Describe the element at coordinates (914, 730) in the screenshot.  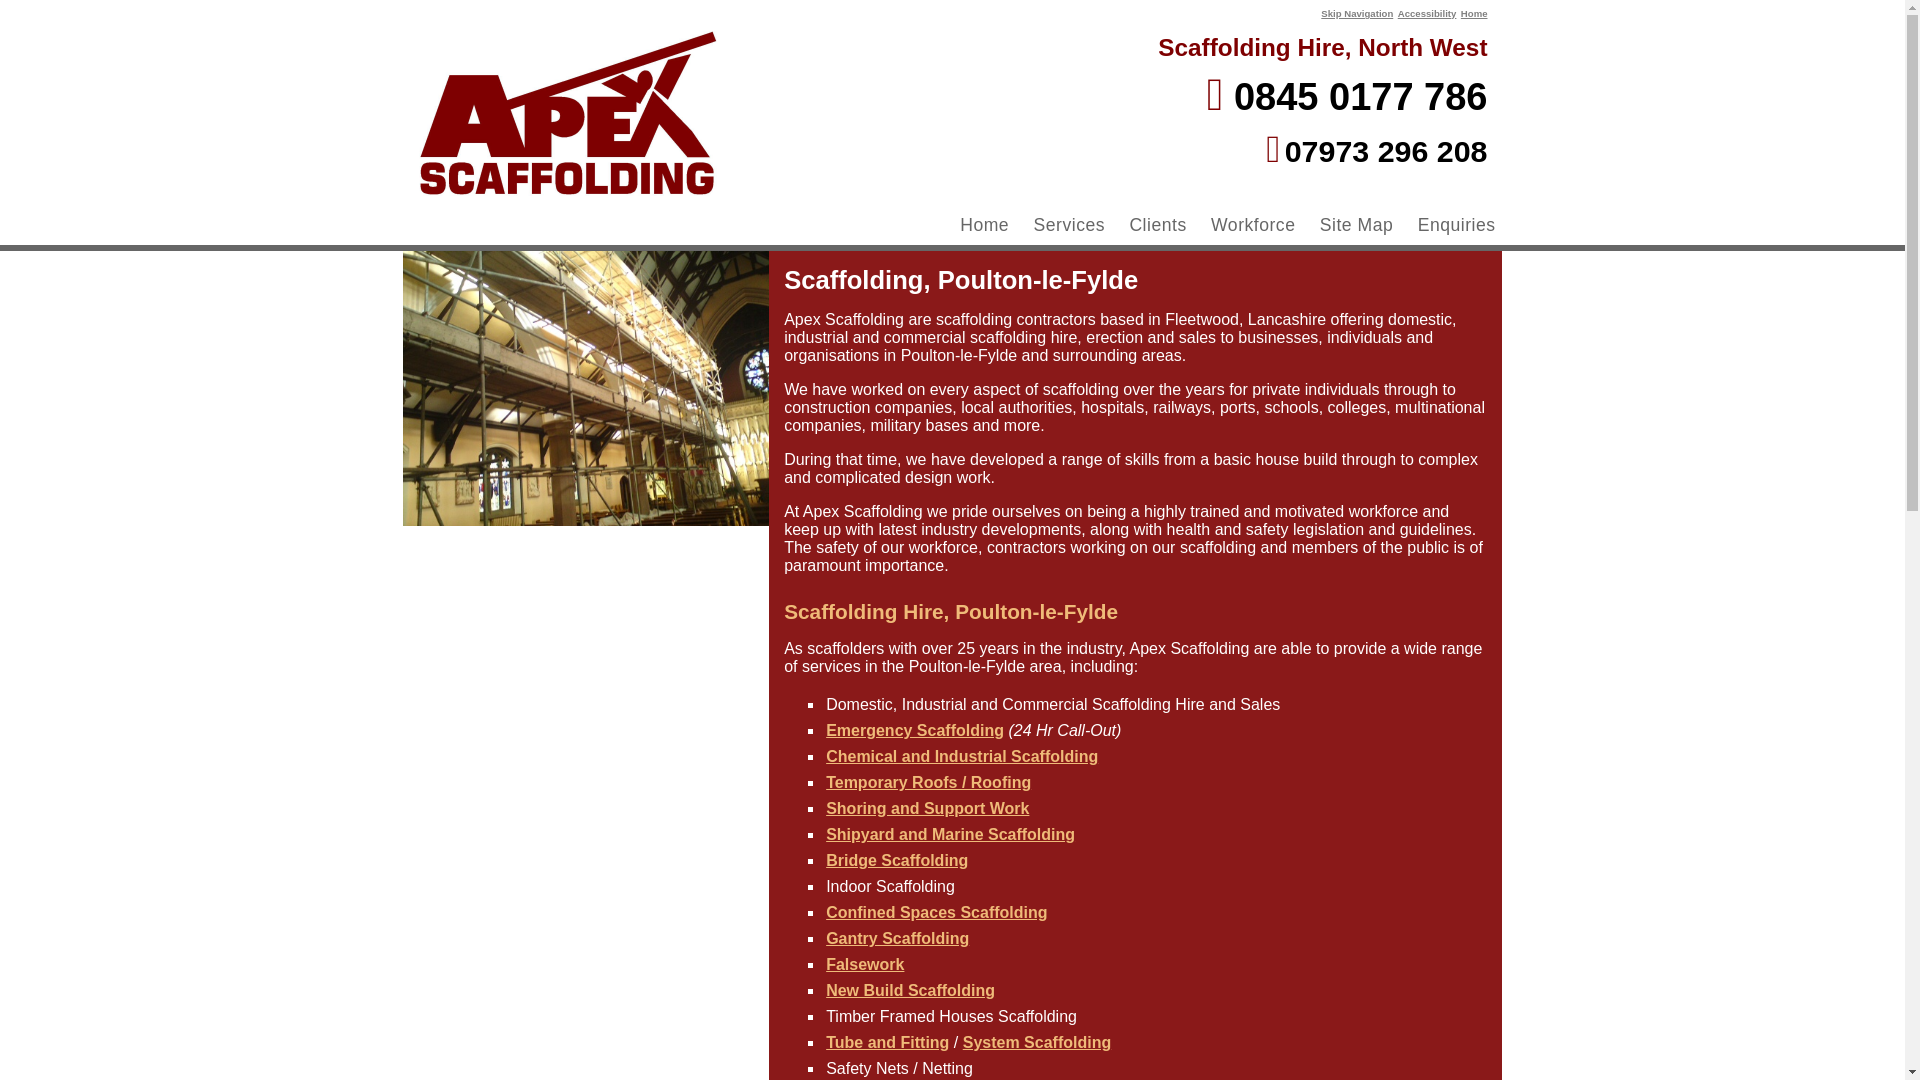
I see `Emergency Scaffolding` at that location.